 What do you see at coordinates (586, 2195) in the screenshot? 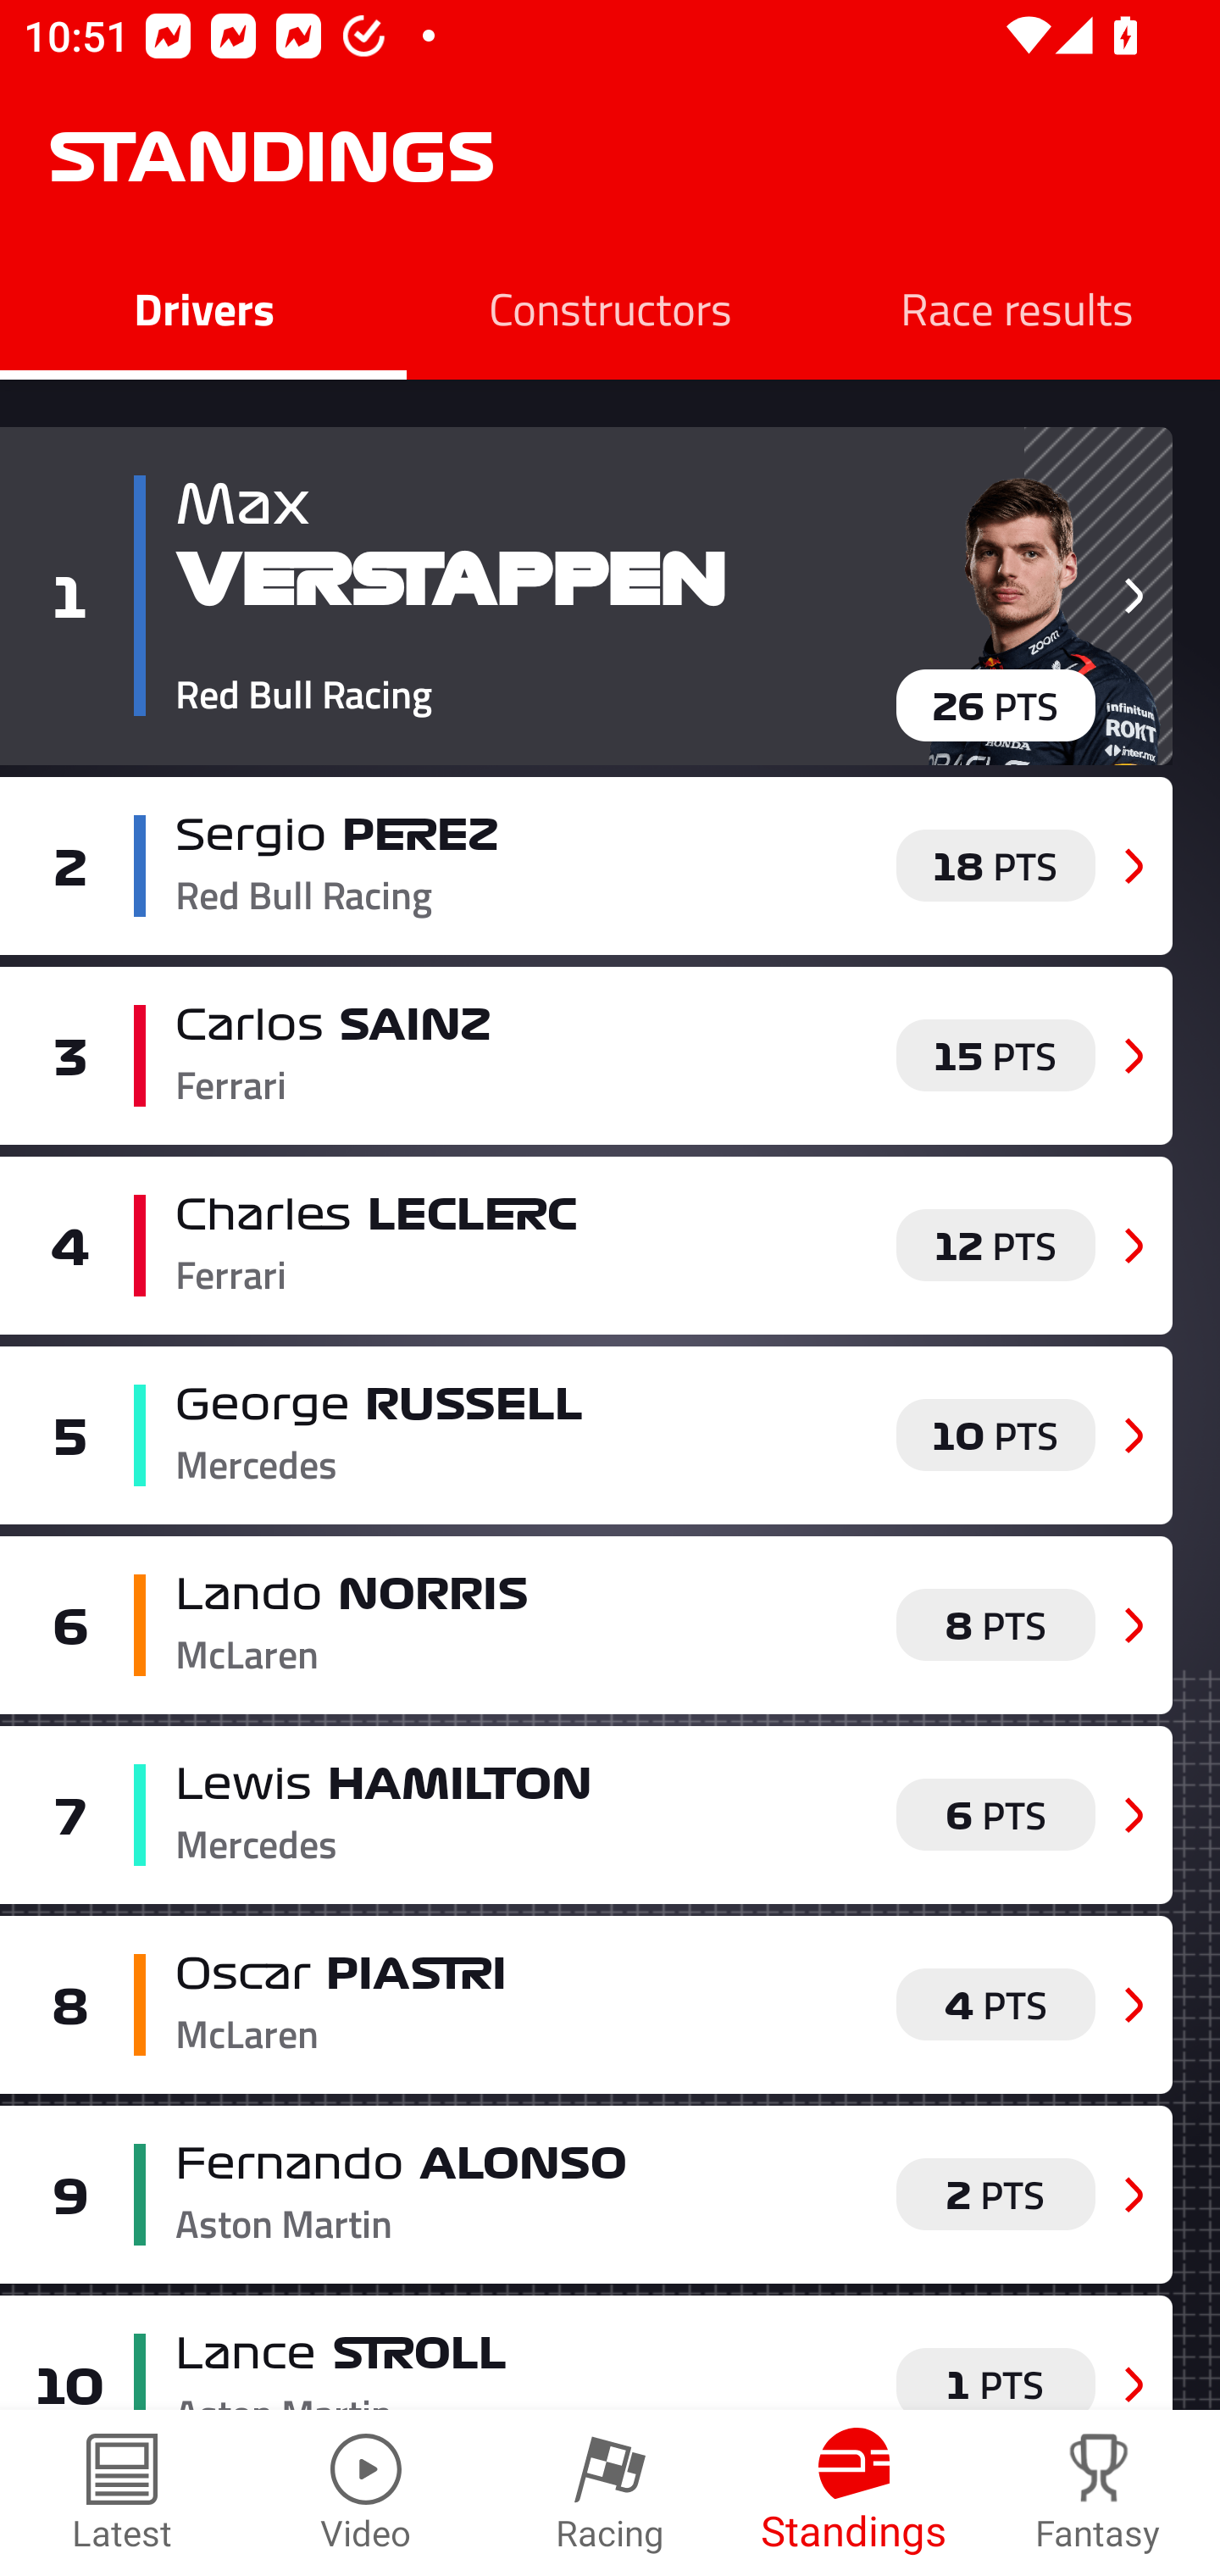
I see `9 Fernando ALONSO Aston Martin 2 PTS` at bounding box center [586, 2195].